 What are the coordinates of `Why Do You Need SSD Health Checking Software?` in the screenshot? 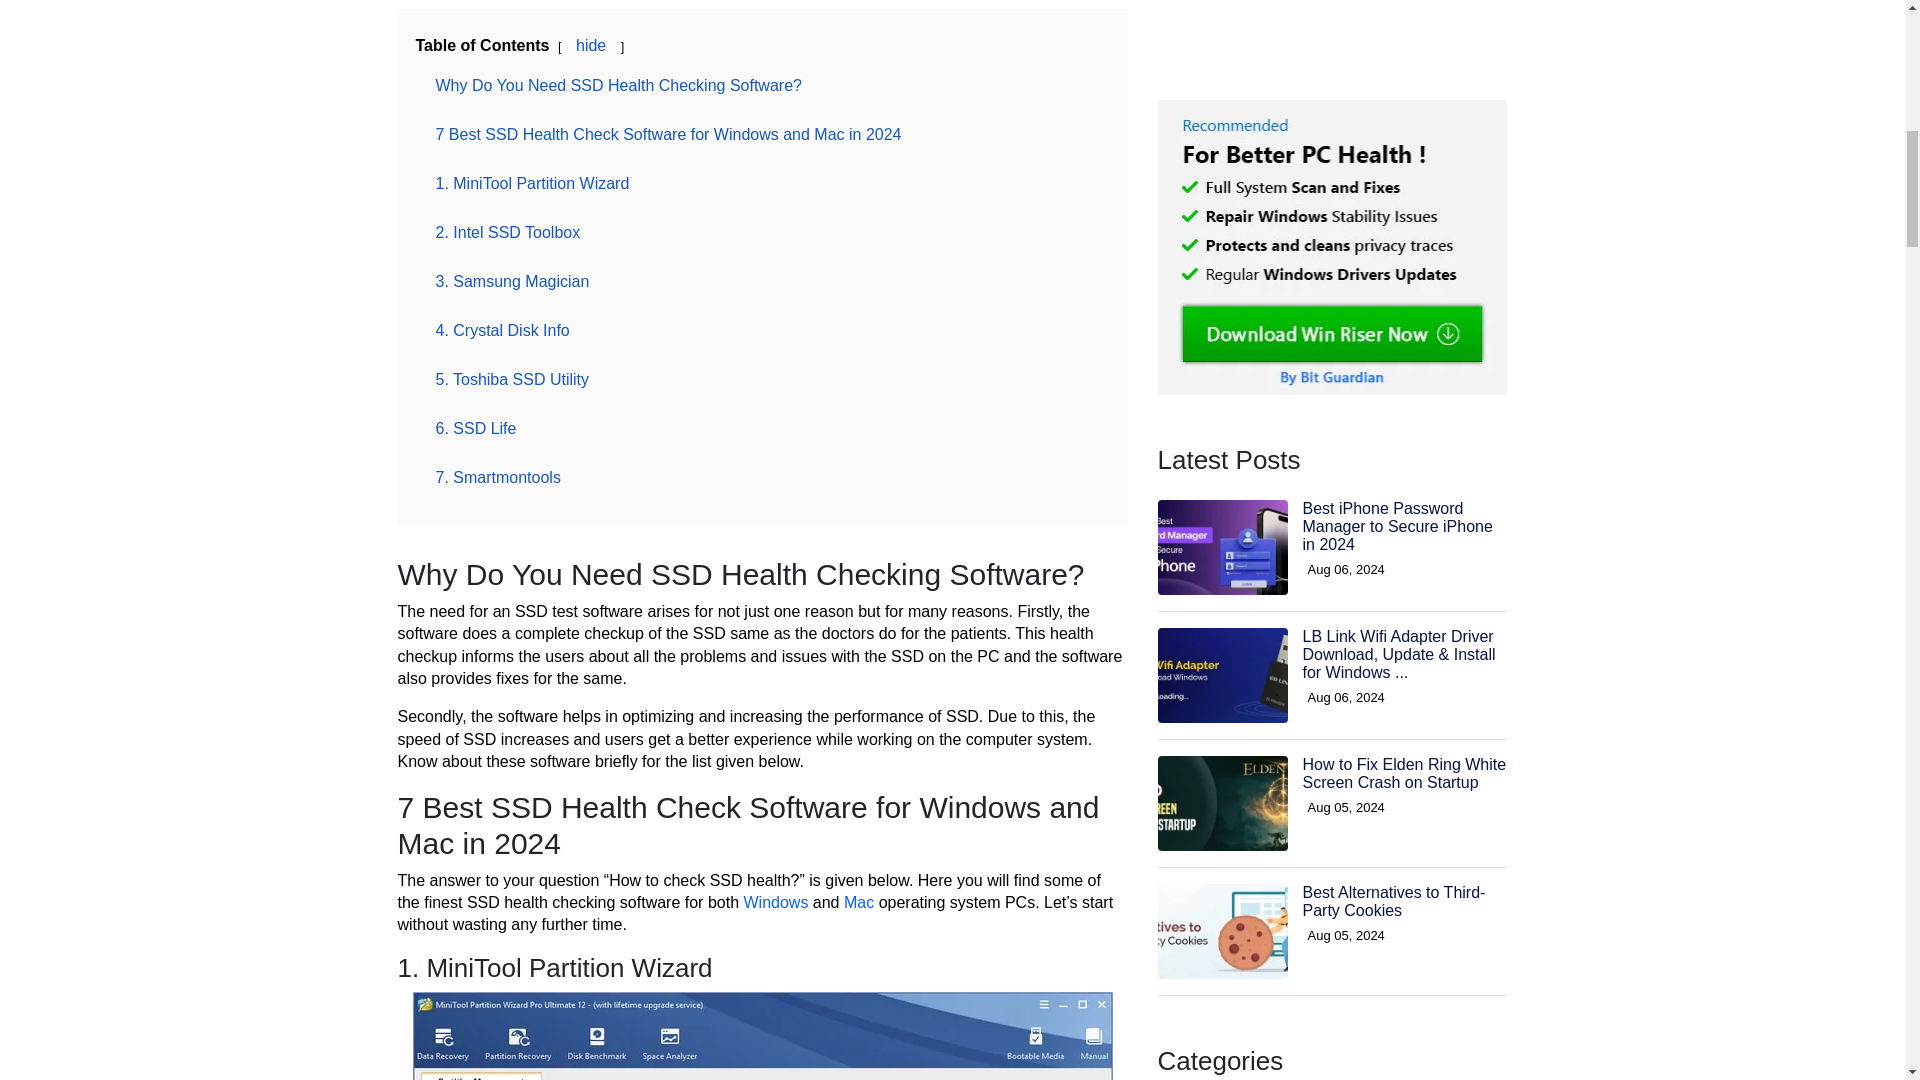 It's located at (619, 84).